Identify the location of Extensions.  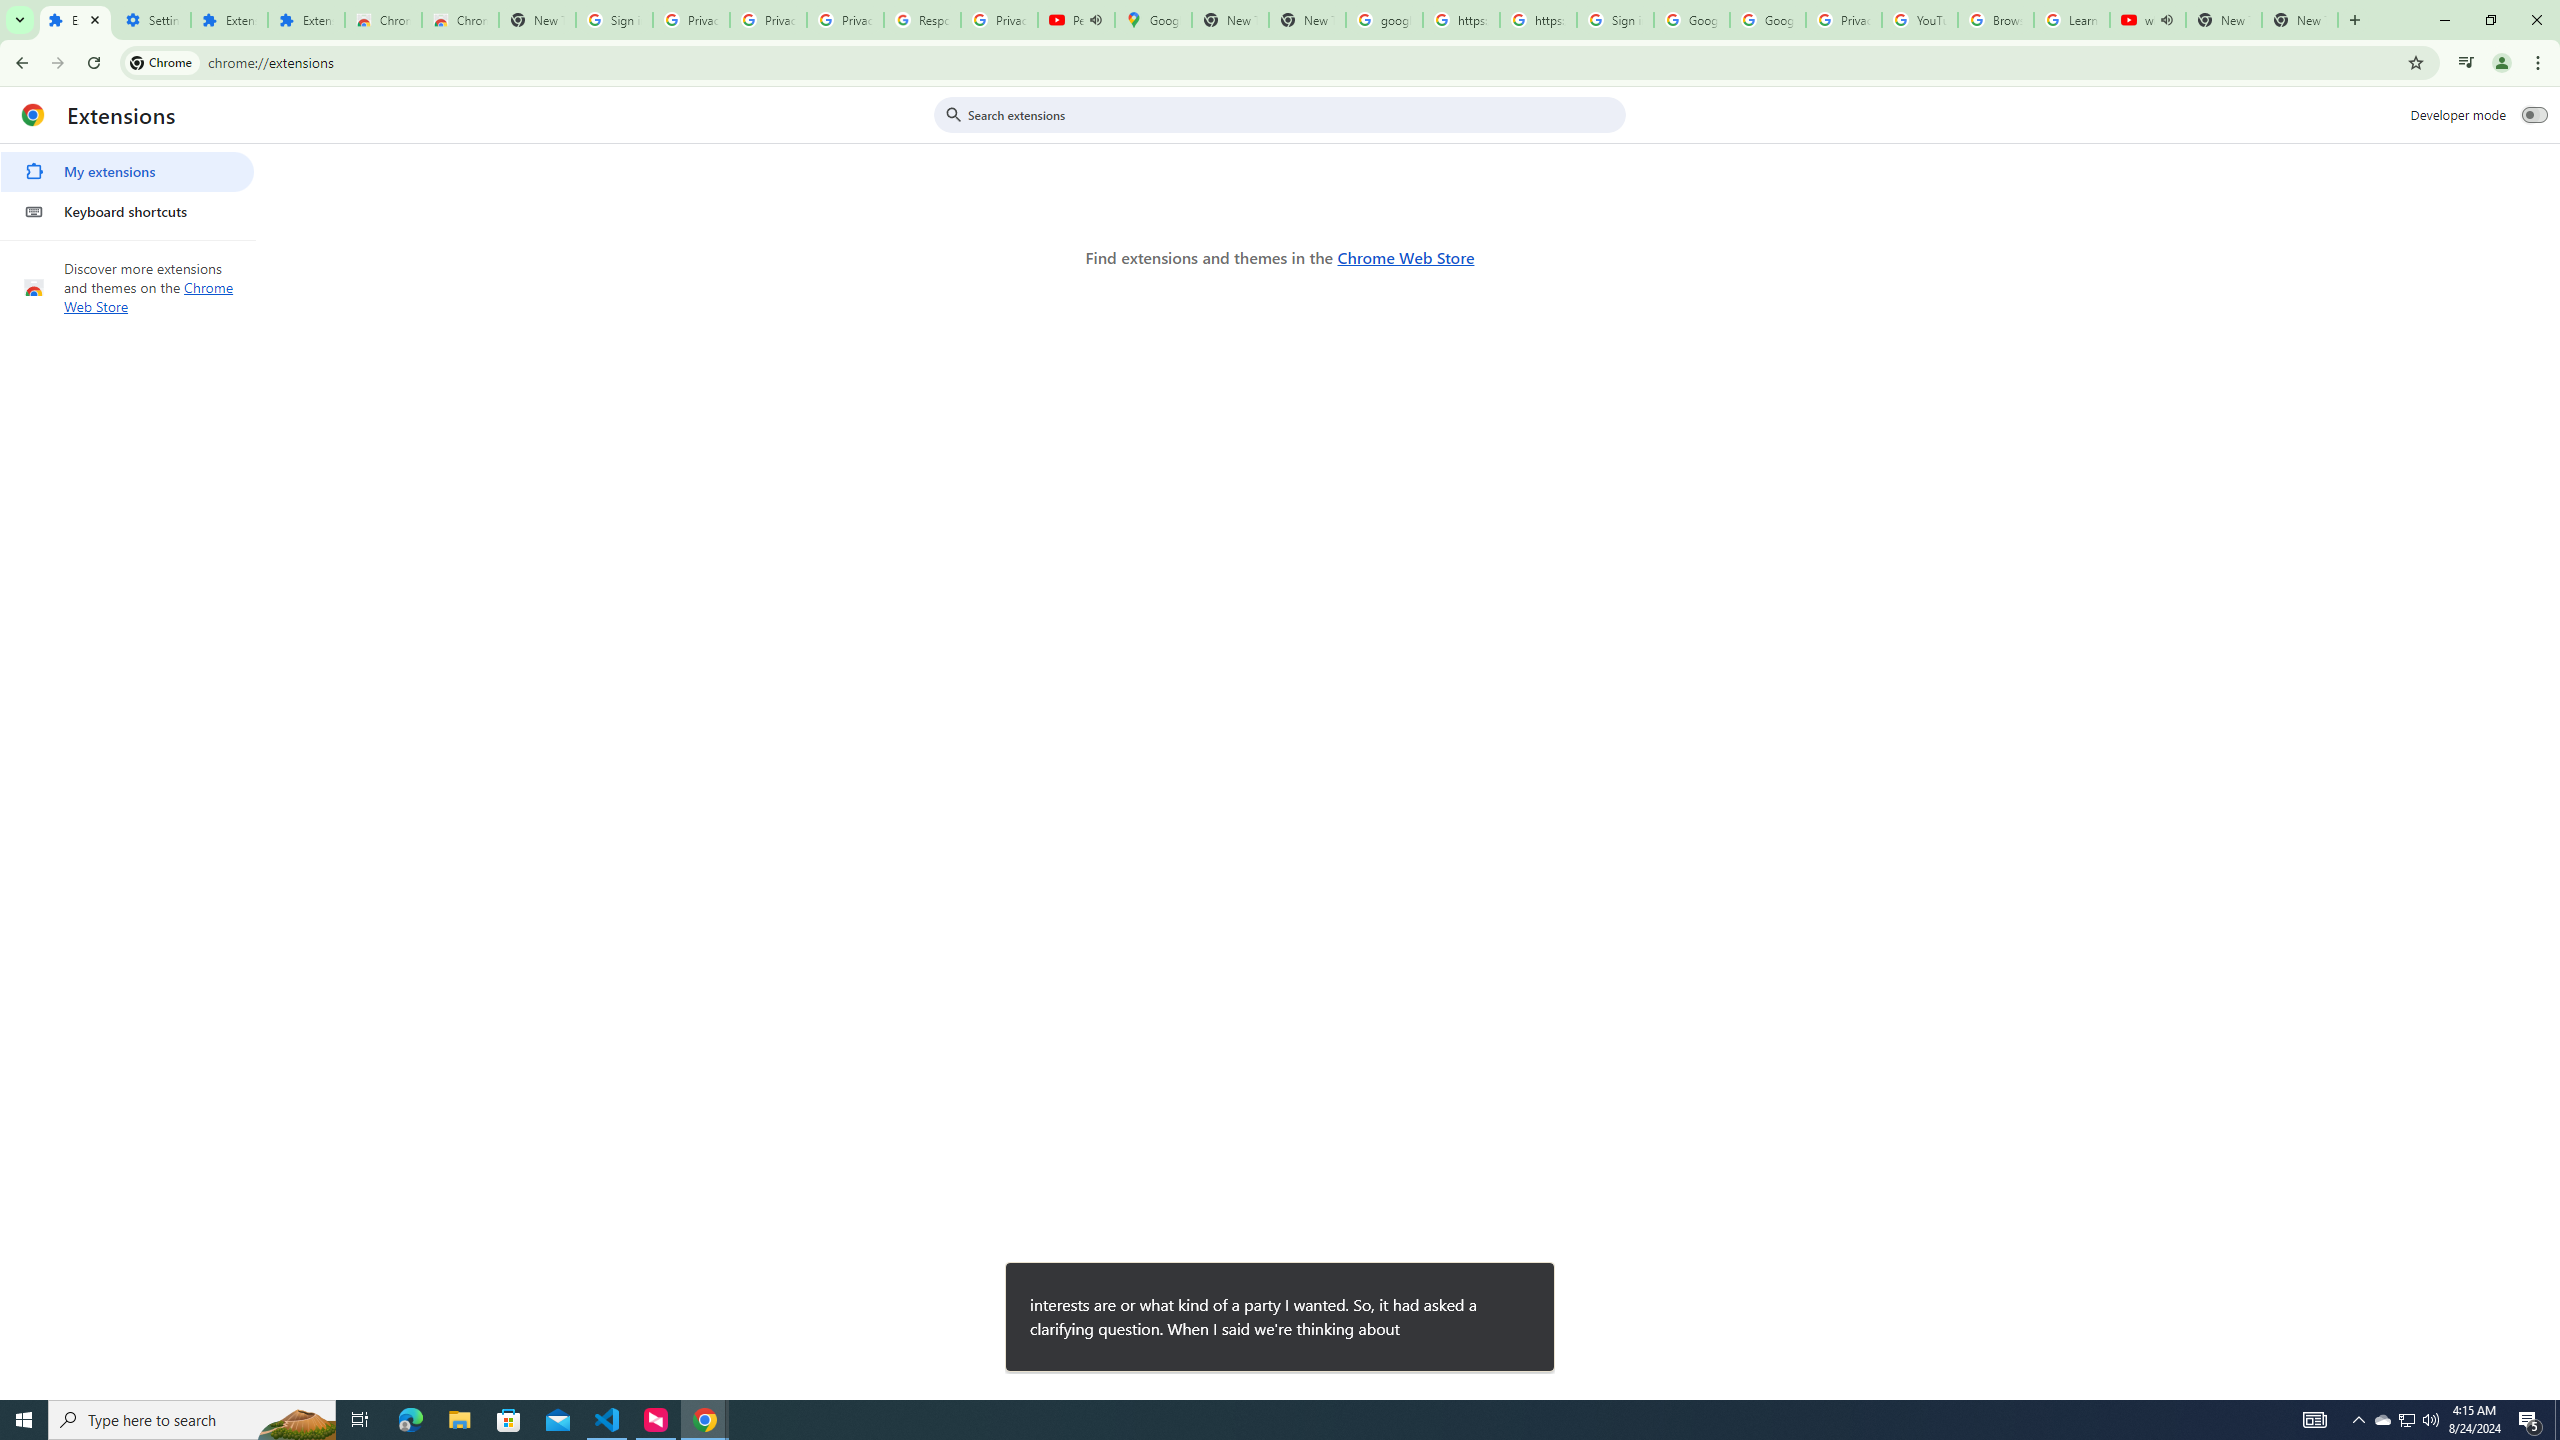
(228, 20).